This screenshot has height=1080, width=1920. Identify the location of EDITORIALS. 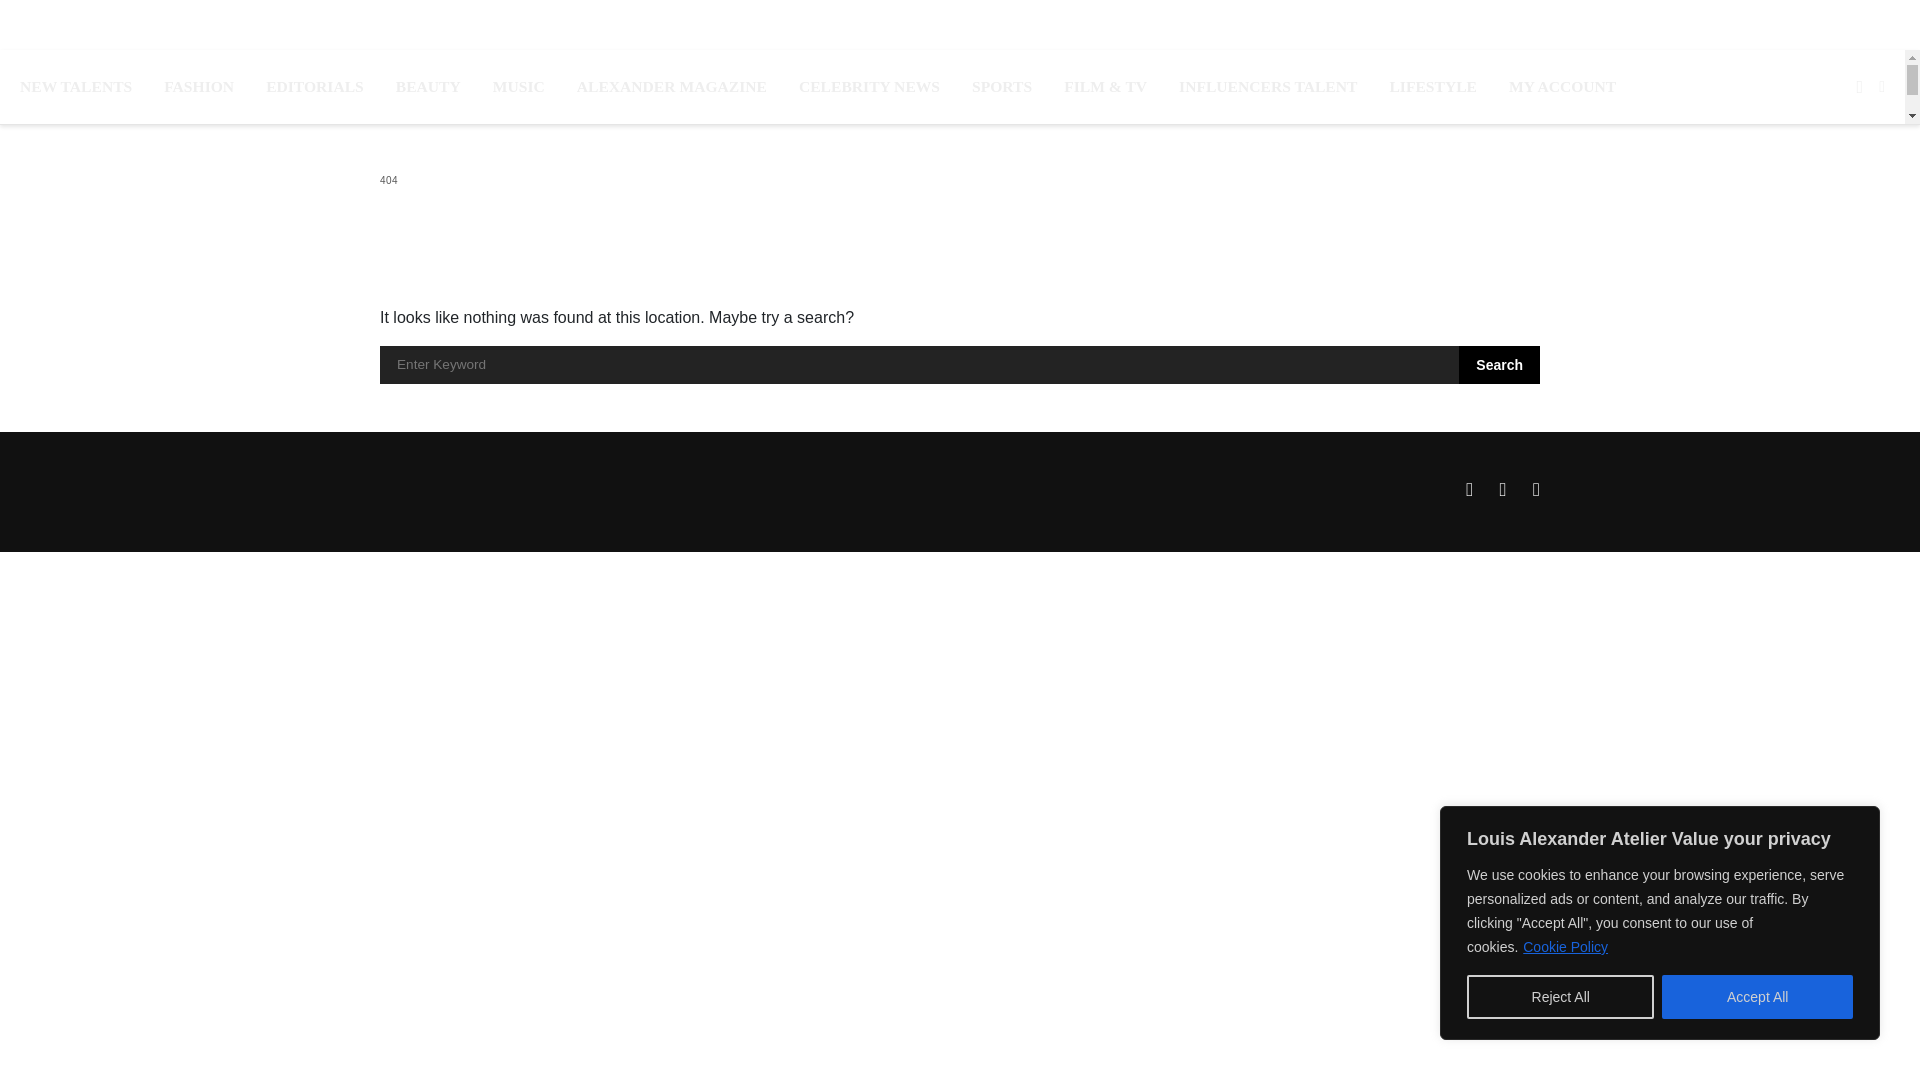
(315, 86).